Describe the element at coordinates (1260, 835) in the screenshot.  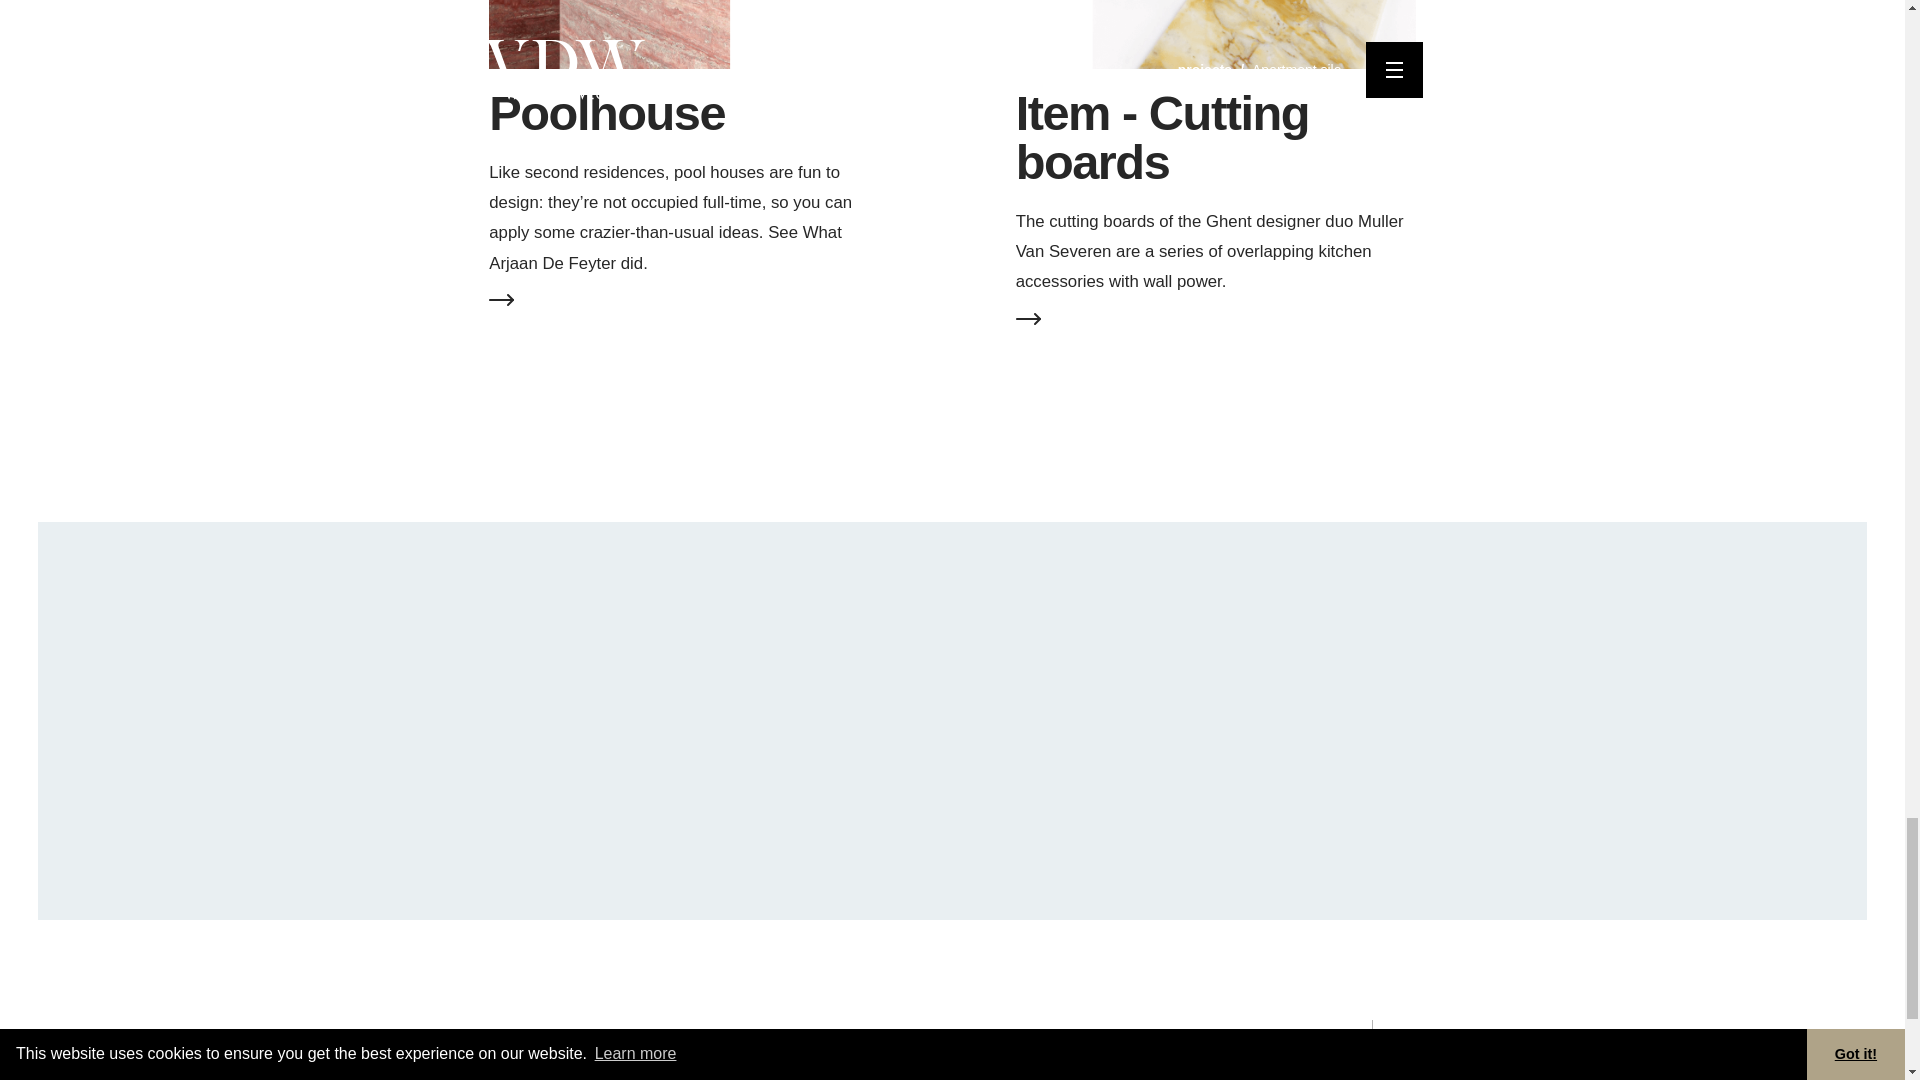
I see `Subscribe` at that location.